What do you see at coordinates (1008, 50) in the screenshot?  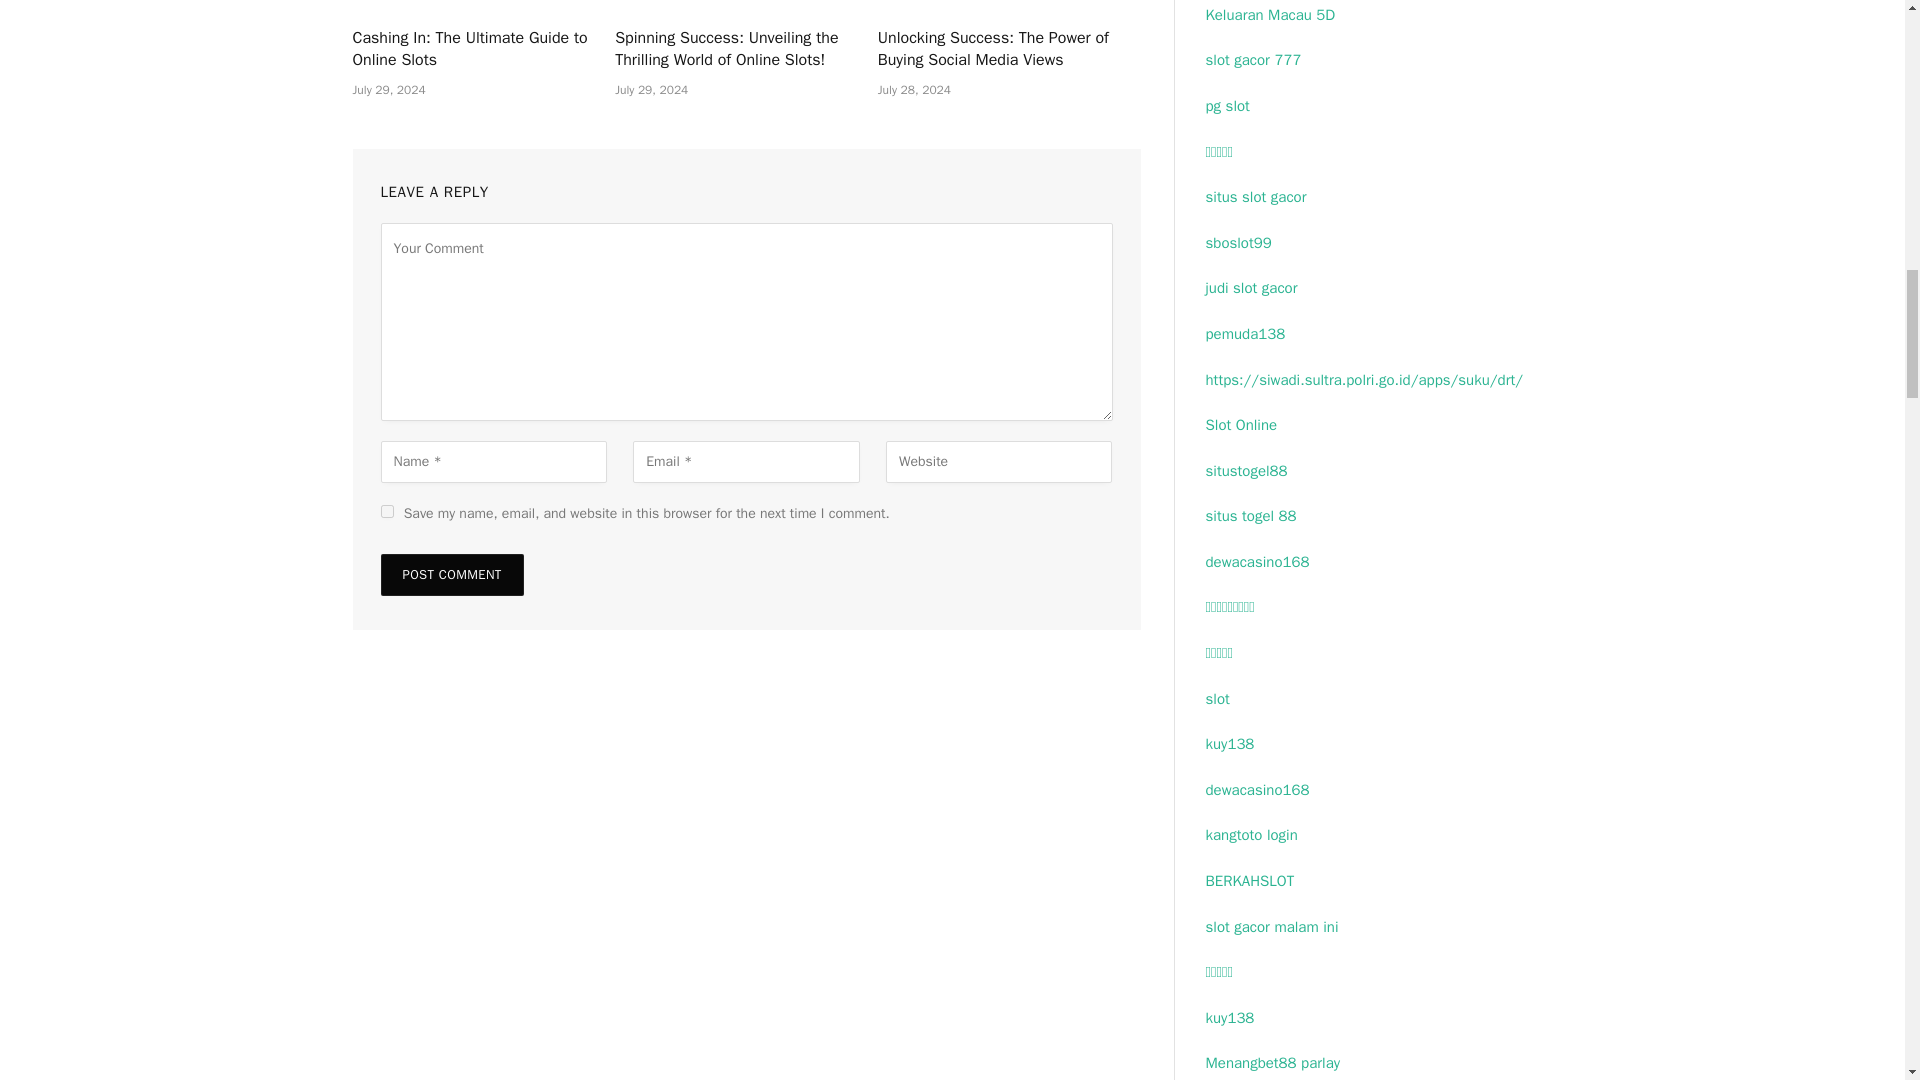 I see `Unlocking Success: The Power of Buying Social Media Views` at bounding box center [1008, 50].